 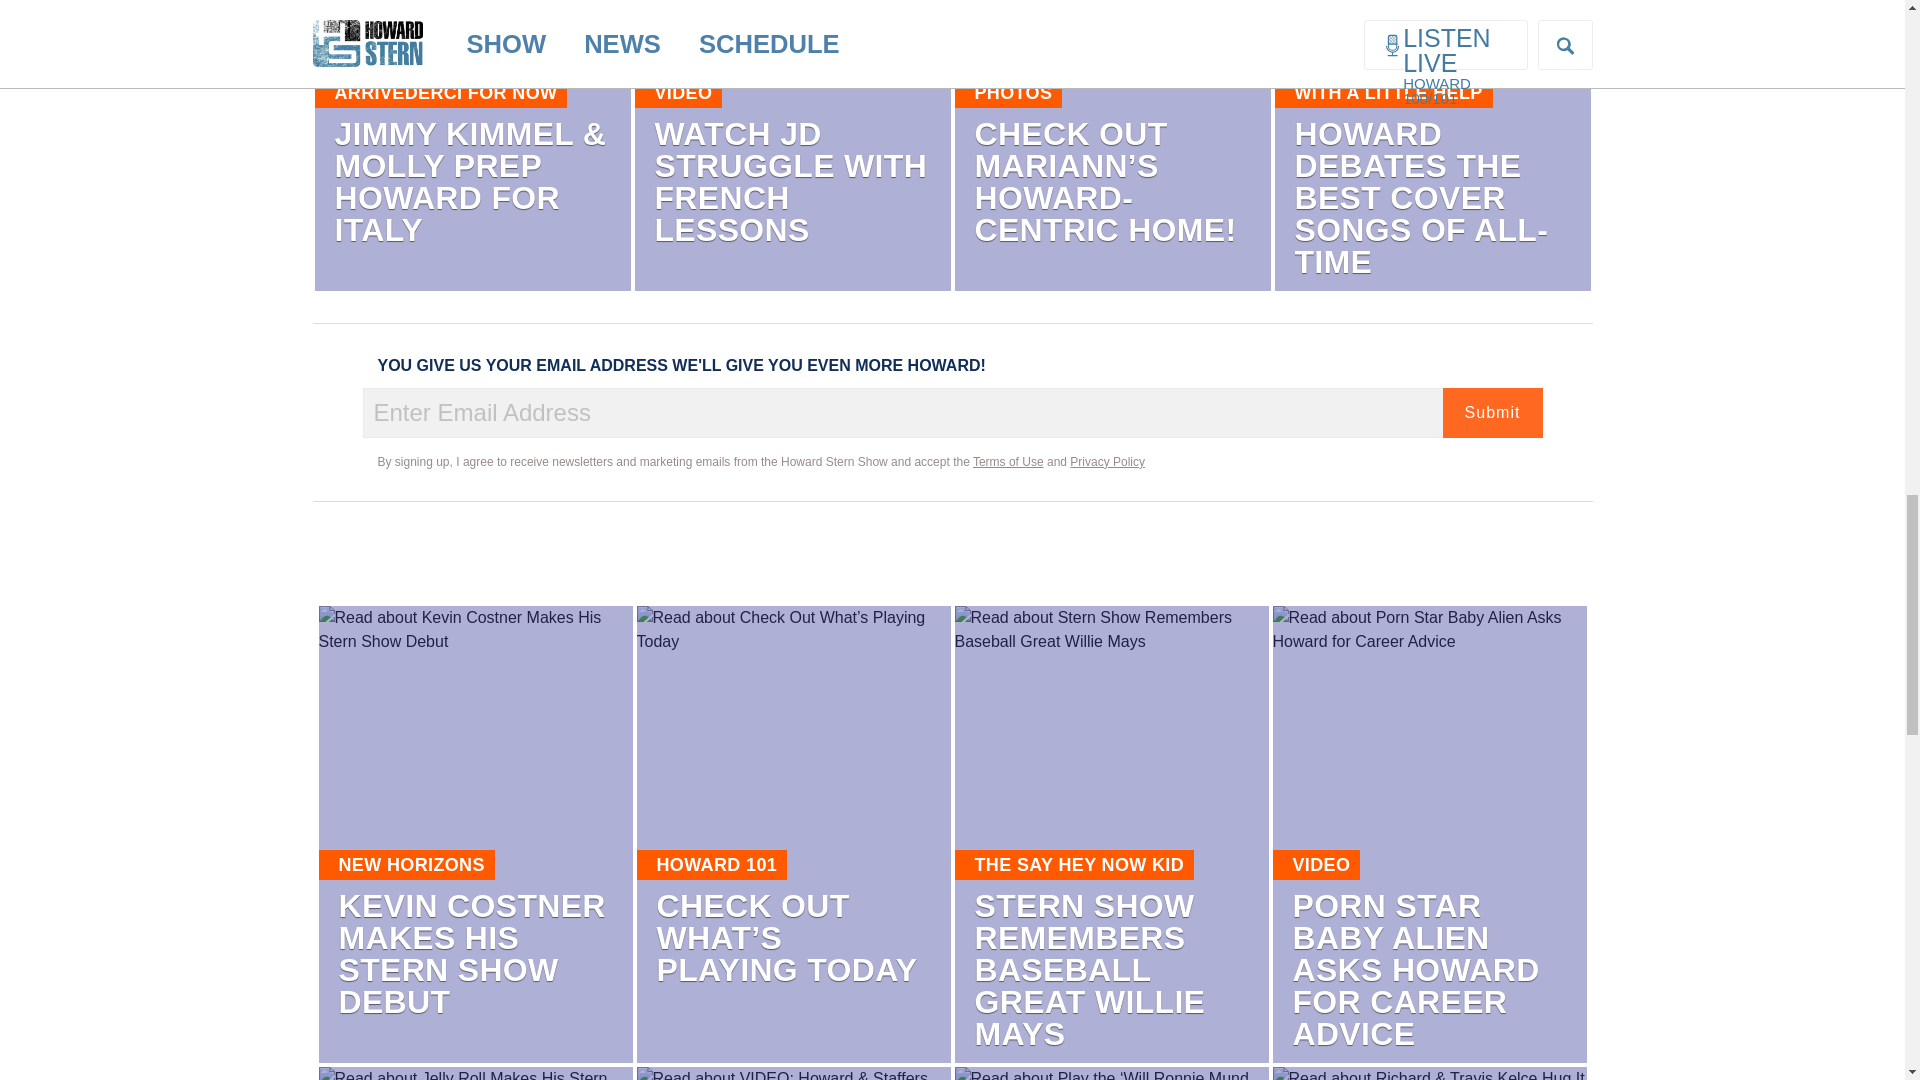 I want to click on STERN SHOW REMEMBERS BASEBALL GREAT WILLIE MAYS, so click(x=1089, y=969).